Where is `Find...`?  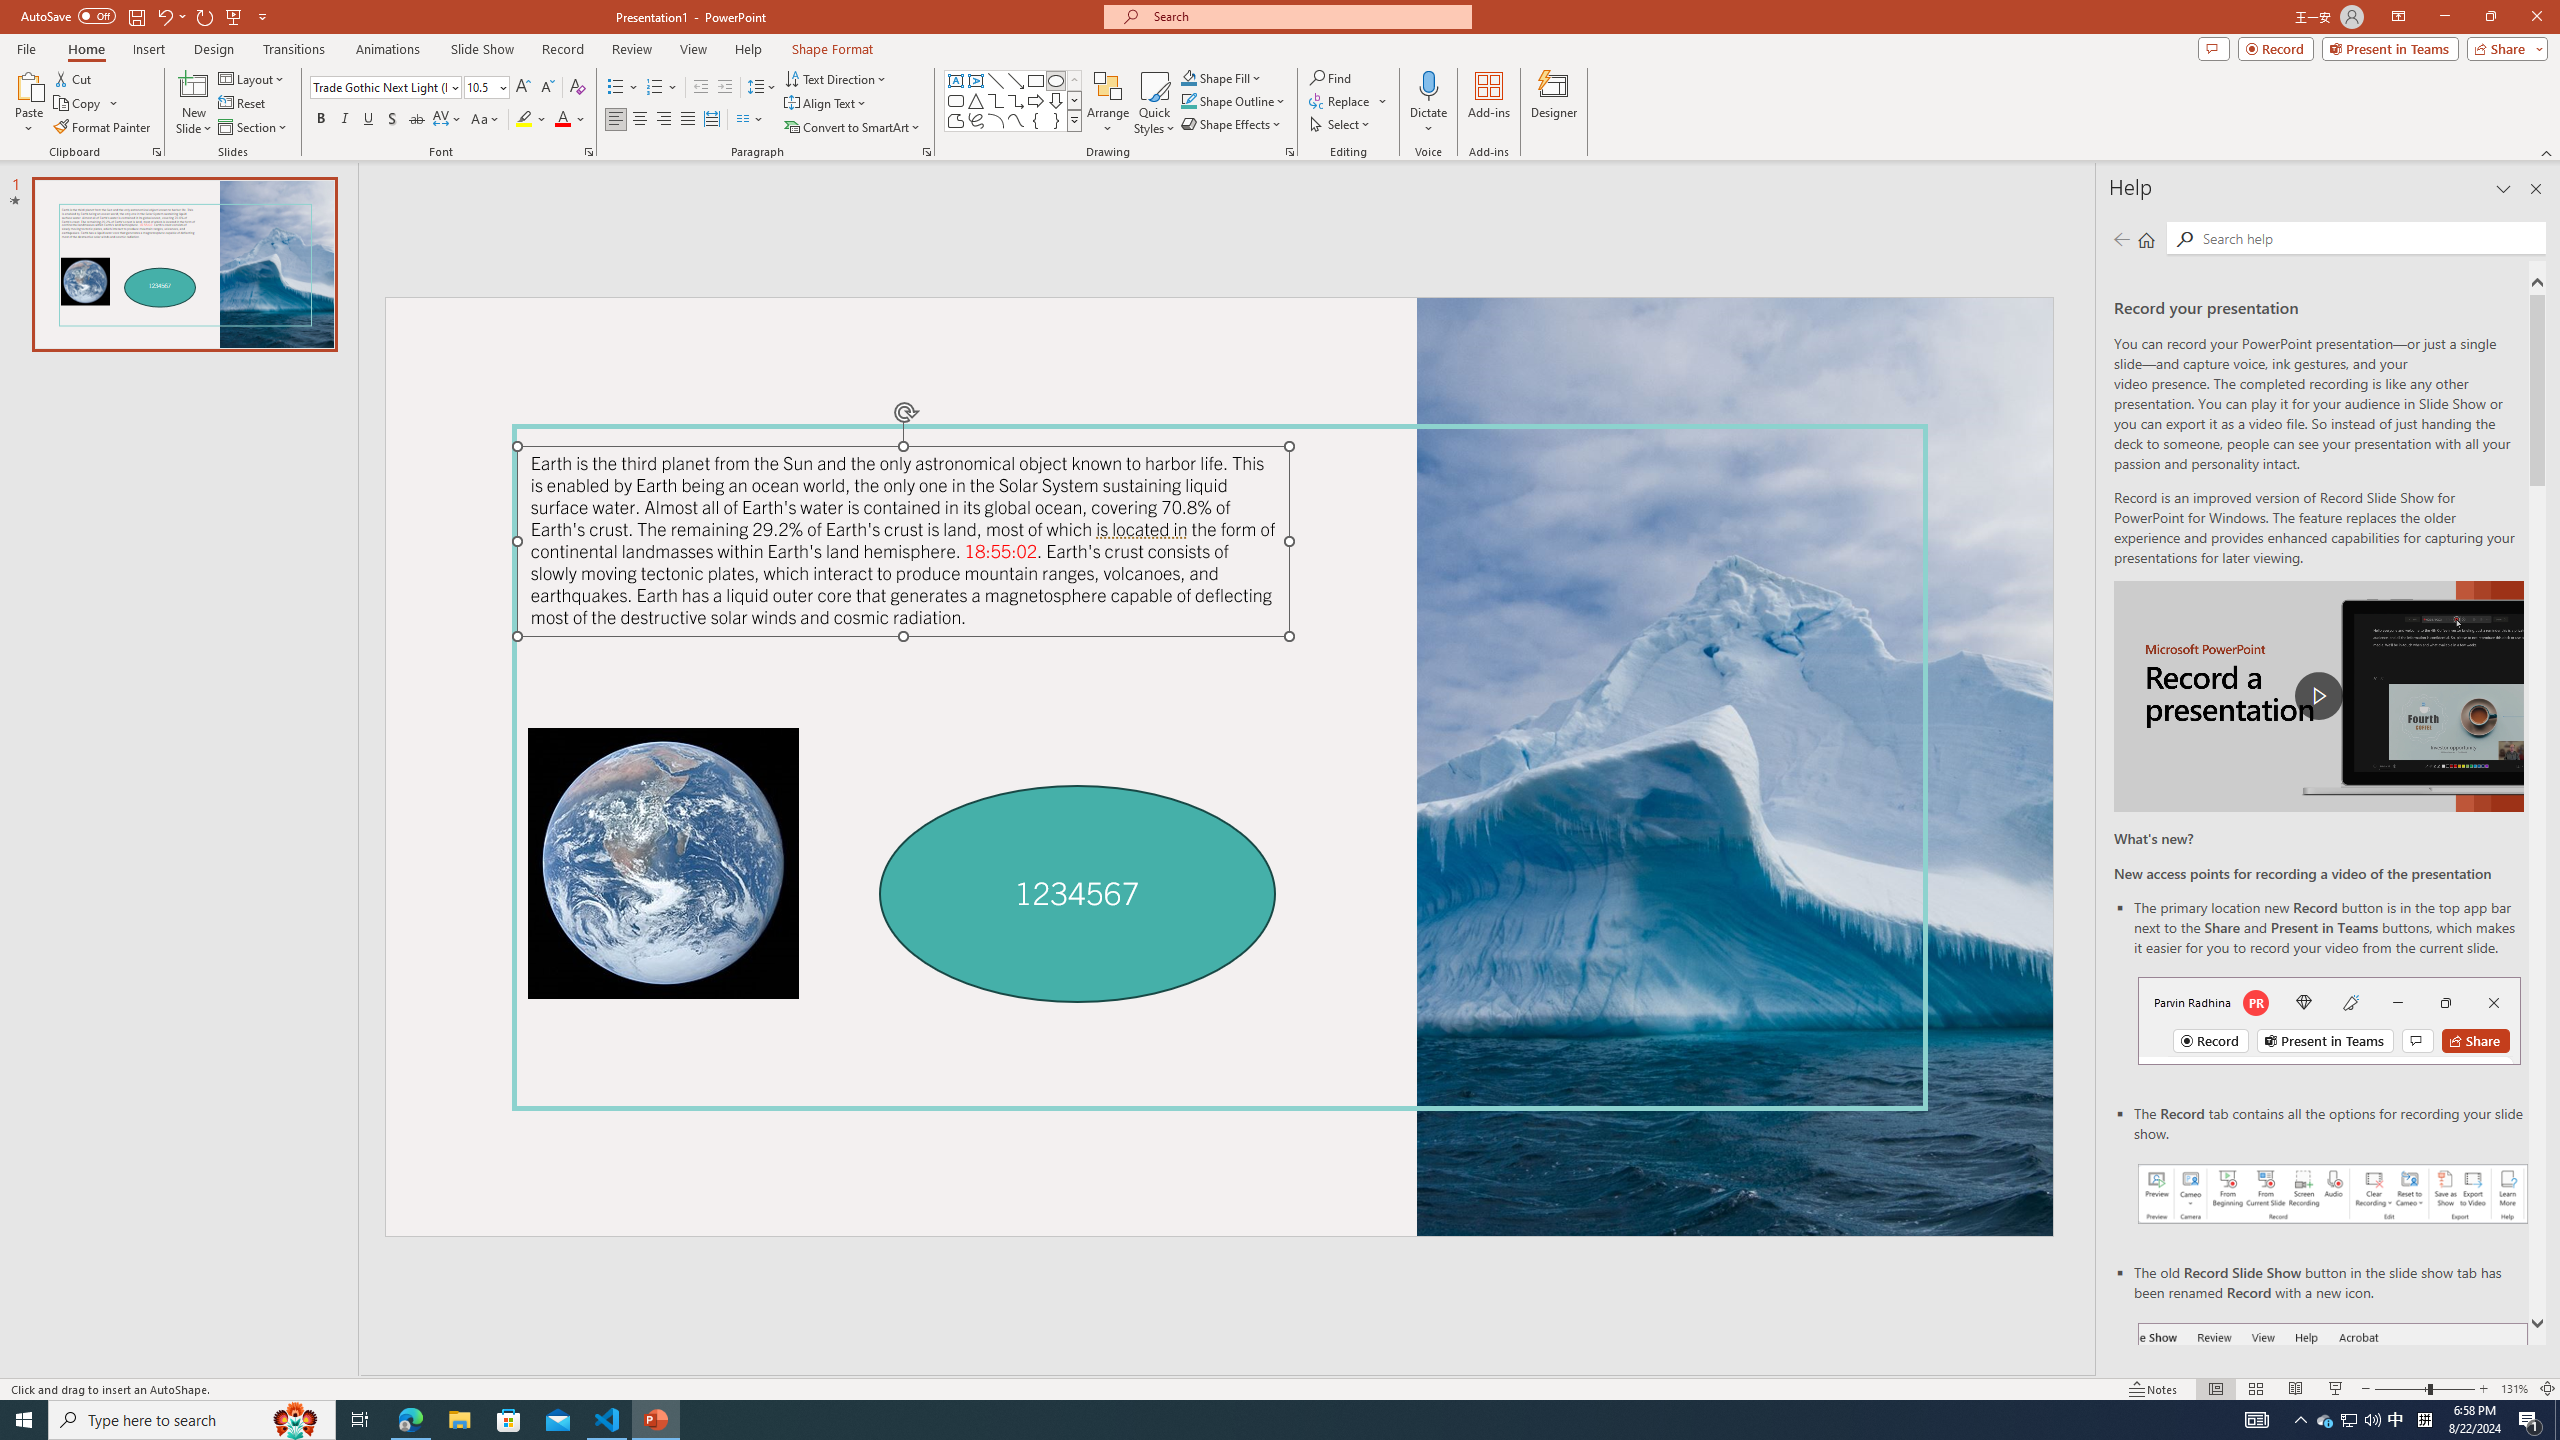
Find... is located at coordinates (1330, 78).